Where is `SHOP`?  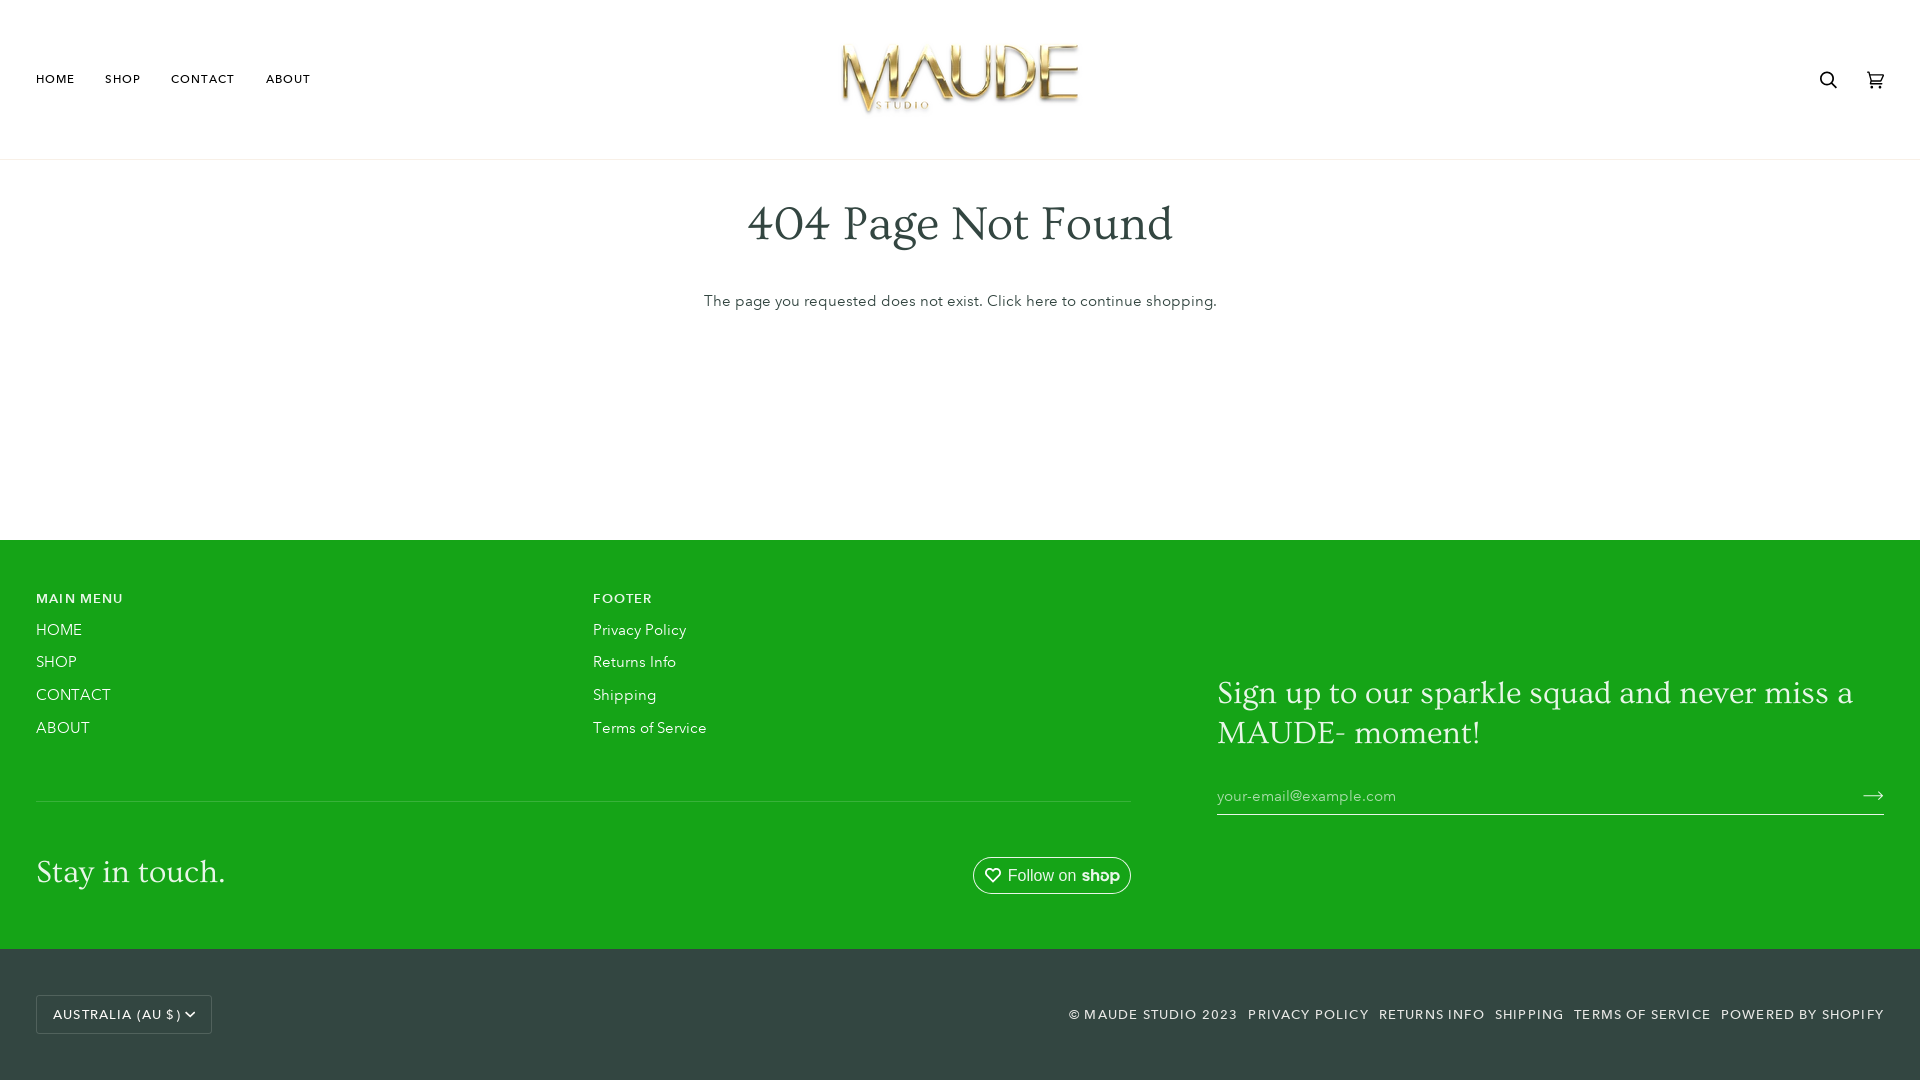 SHOP is located at coordinates (123, 80).